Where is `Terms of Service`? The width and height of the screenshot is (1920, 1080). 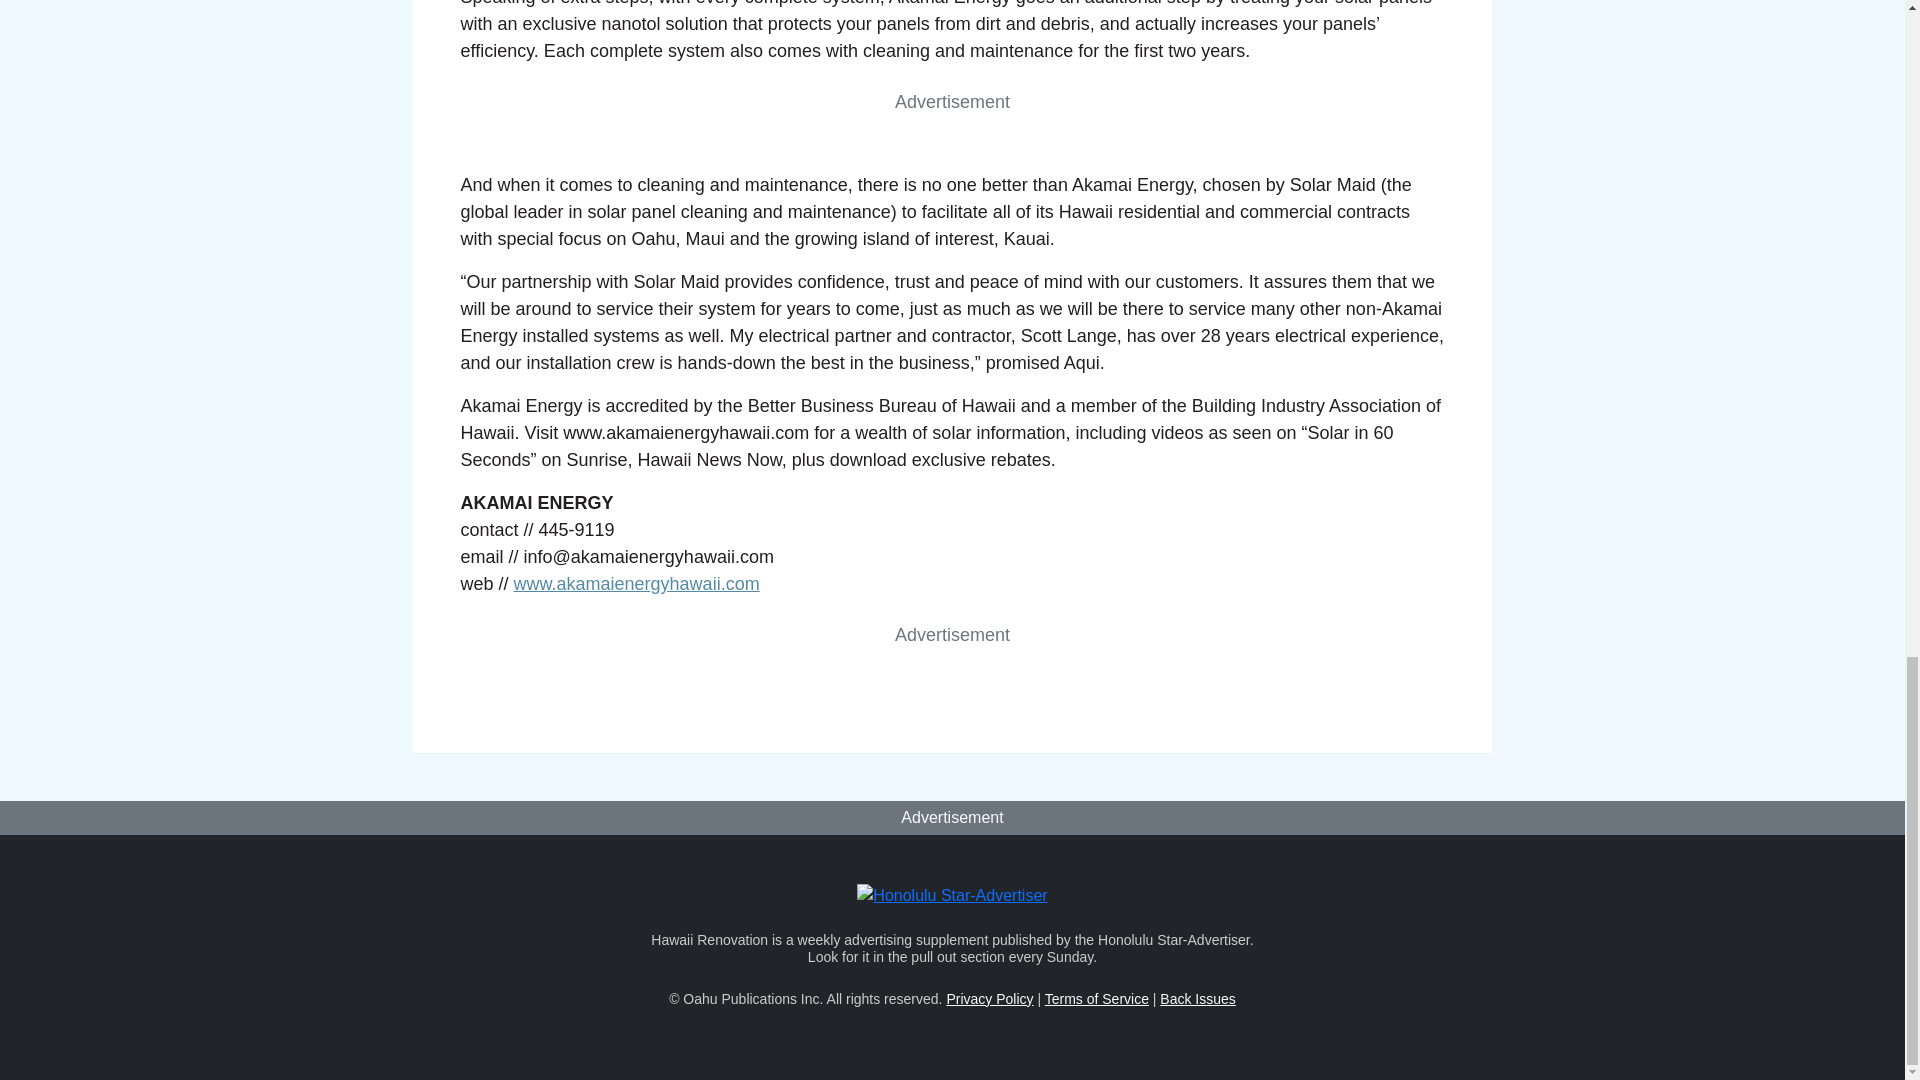
Terms of Service is located at coordinates (1096, 998).